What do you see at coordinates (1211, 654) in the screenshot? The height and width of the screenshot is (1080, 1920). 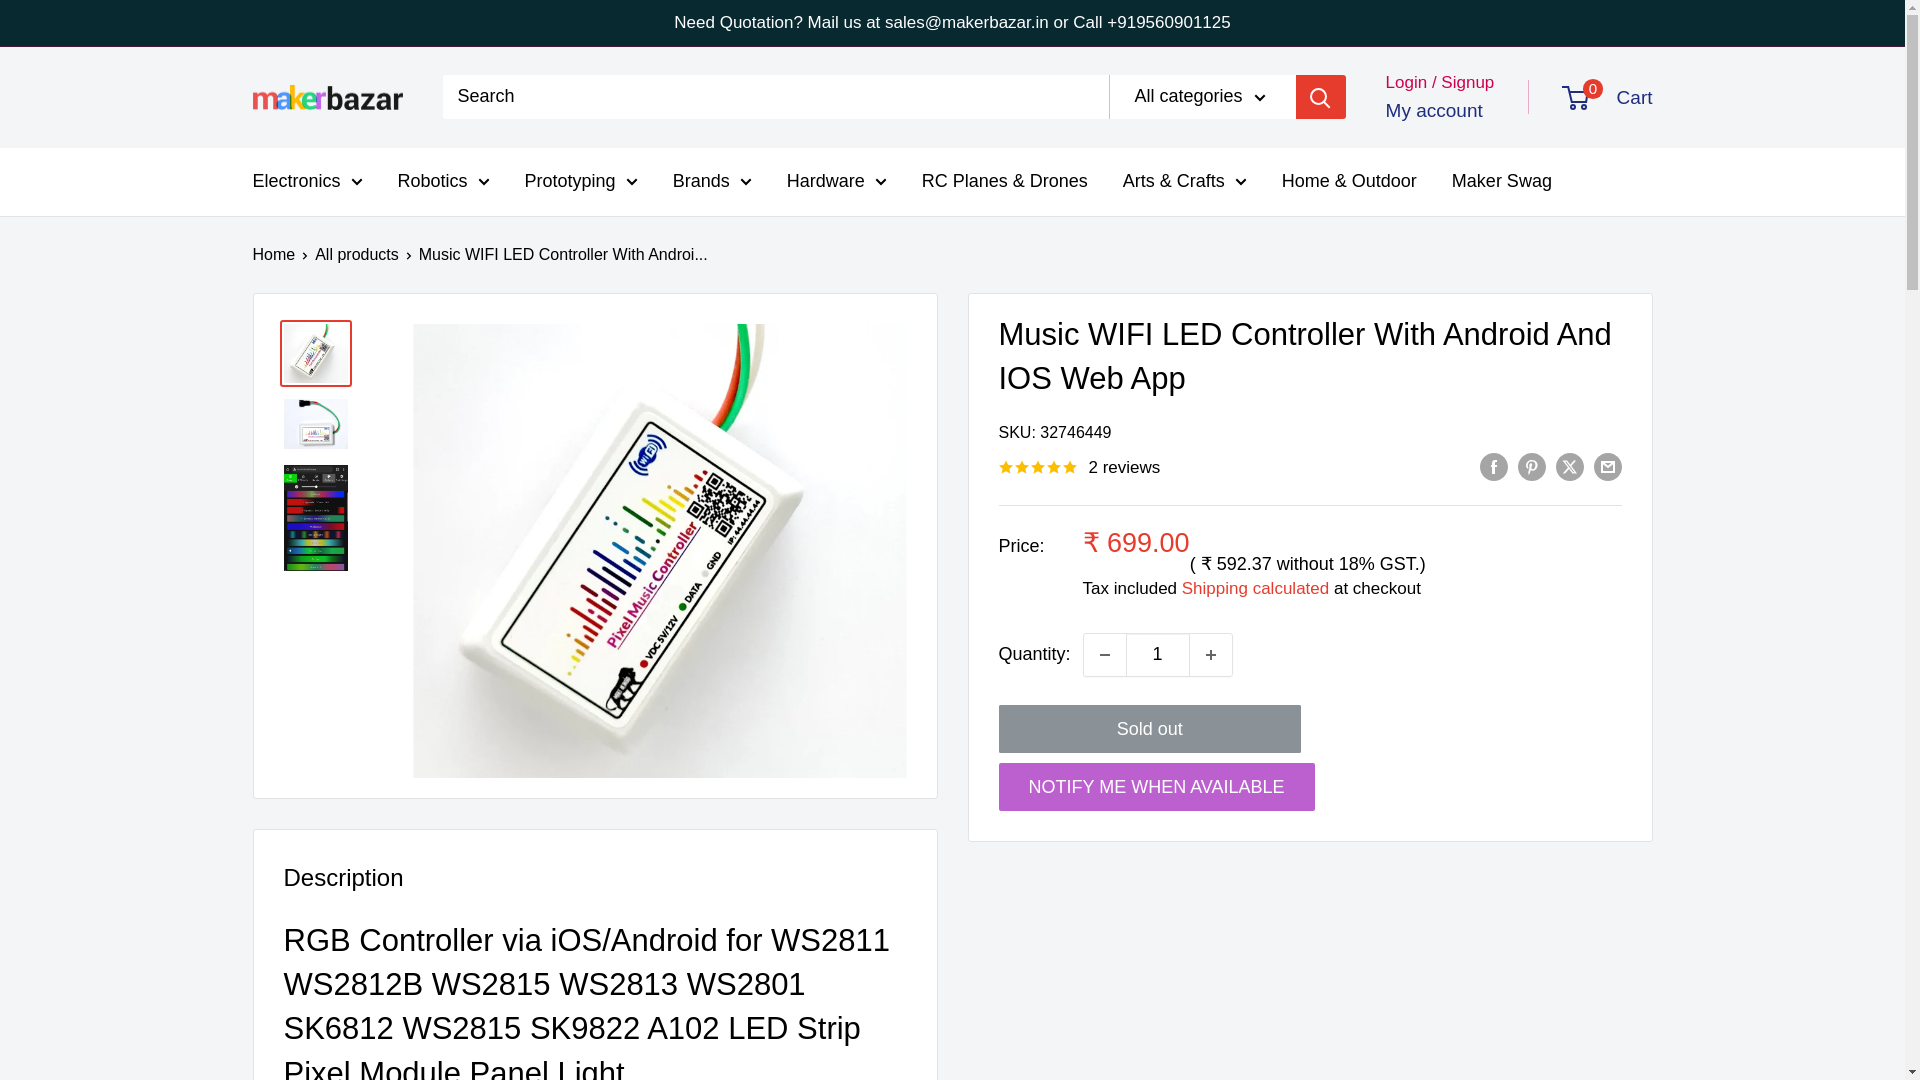 I see `Increase quantity by 1` at bounding box center [1211, 654].